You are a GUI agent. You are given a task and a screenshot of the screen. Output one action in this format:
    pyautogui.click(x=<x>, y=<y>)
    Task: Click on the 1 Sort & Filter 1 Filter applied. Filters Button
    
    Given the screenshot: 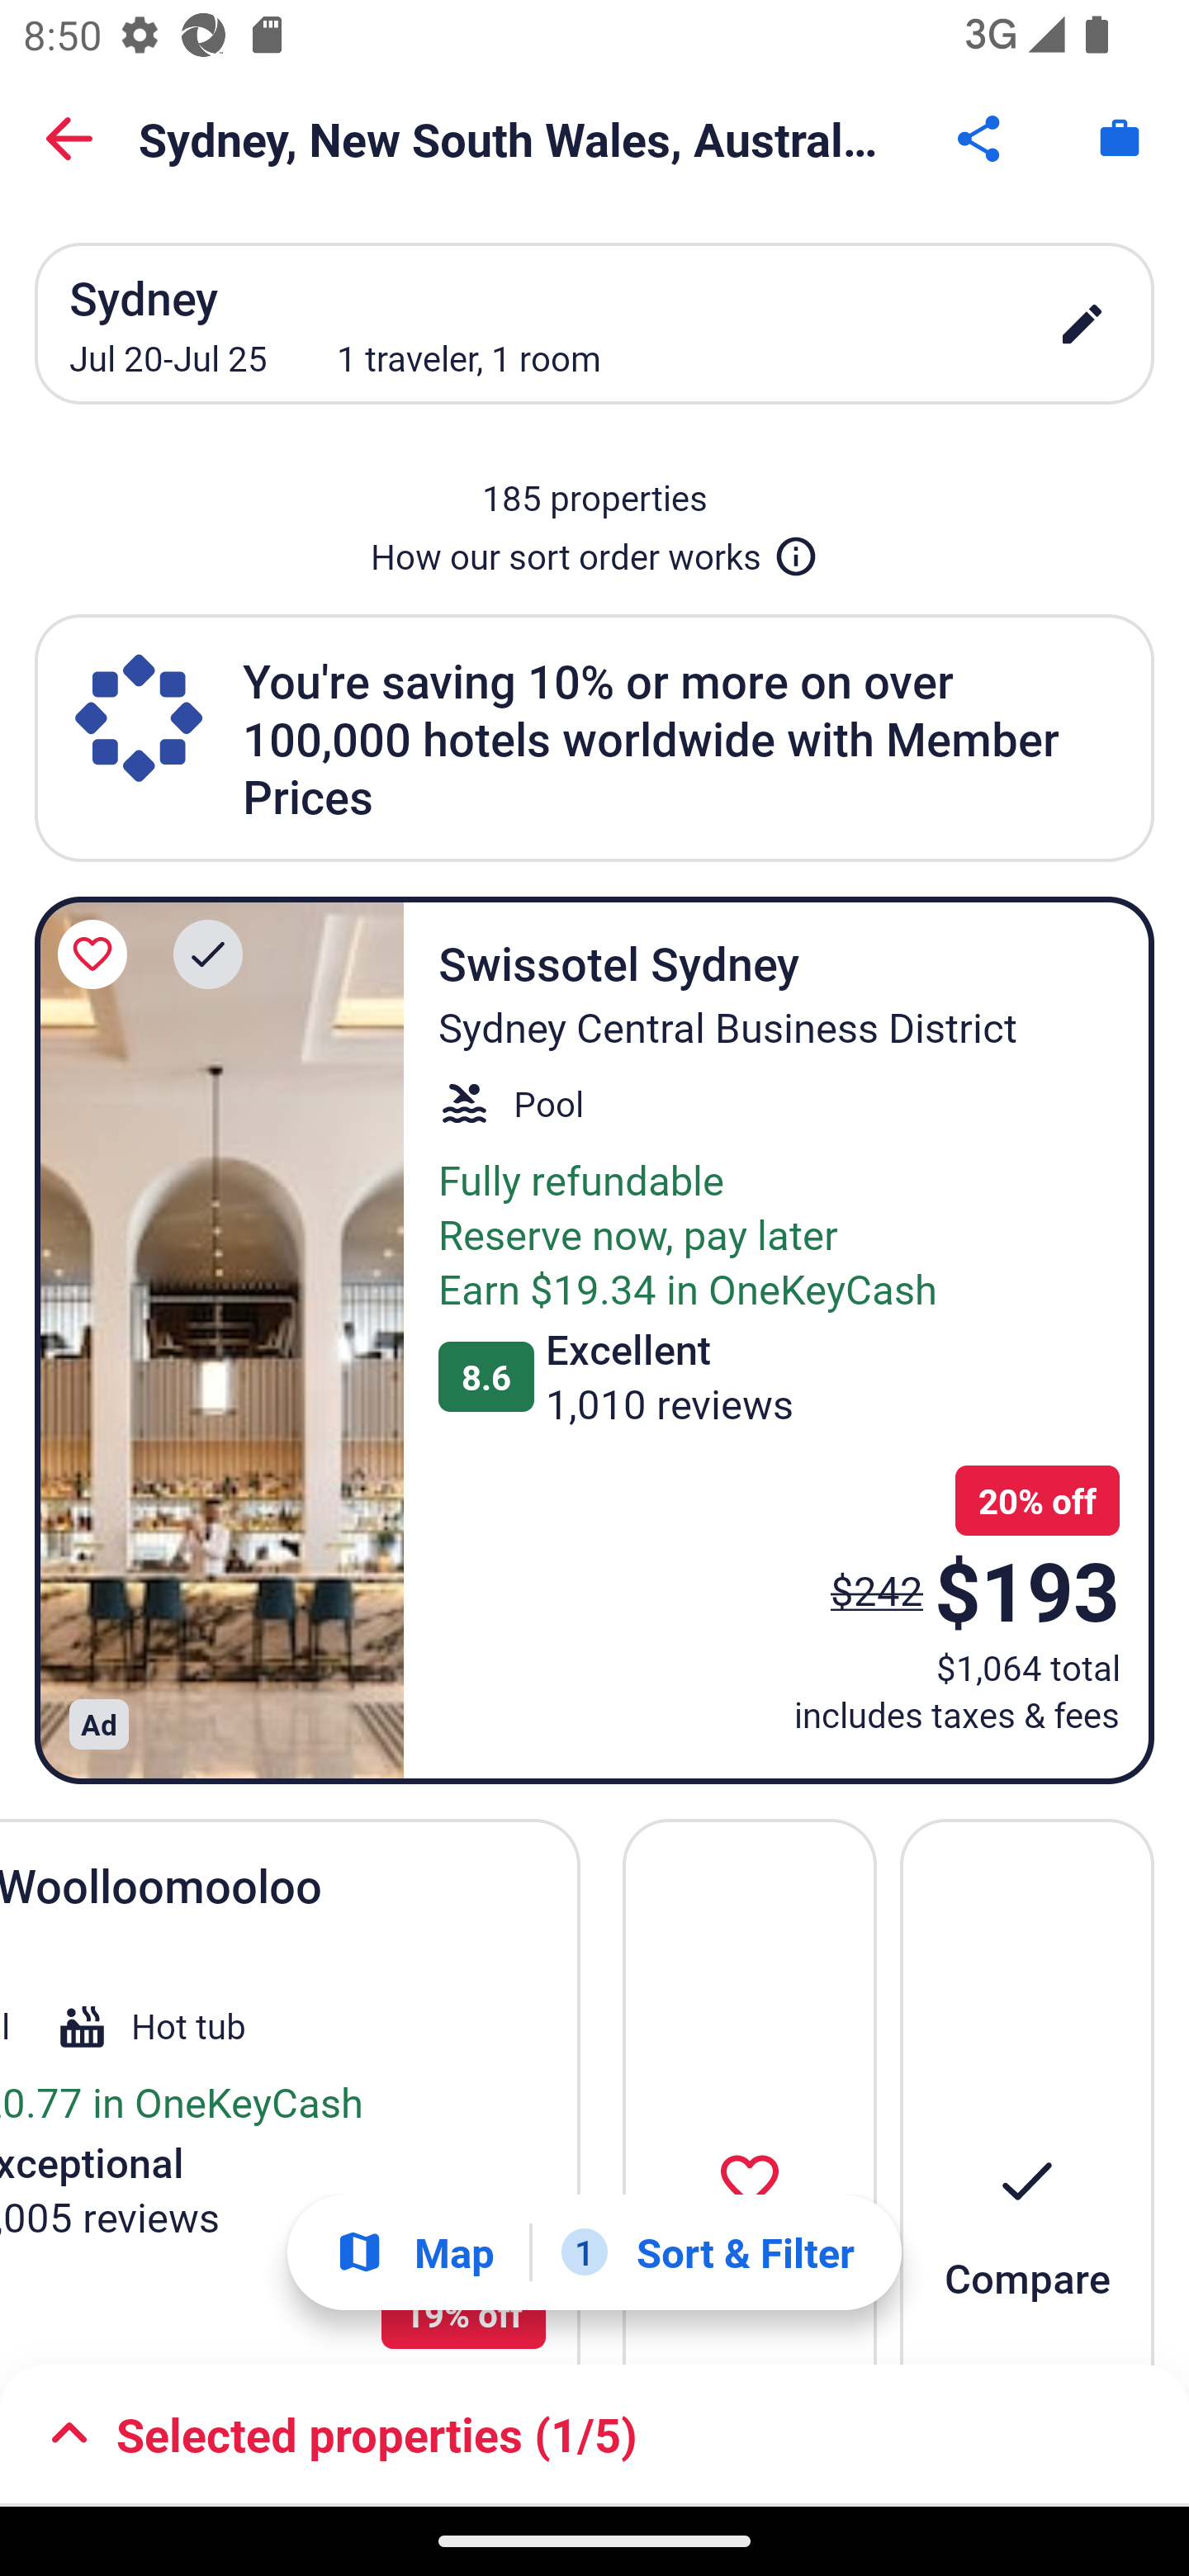 What is the action you would take?
    pyautogui.click(x=708, y=2252)
    